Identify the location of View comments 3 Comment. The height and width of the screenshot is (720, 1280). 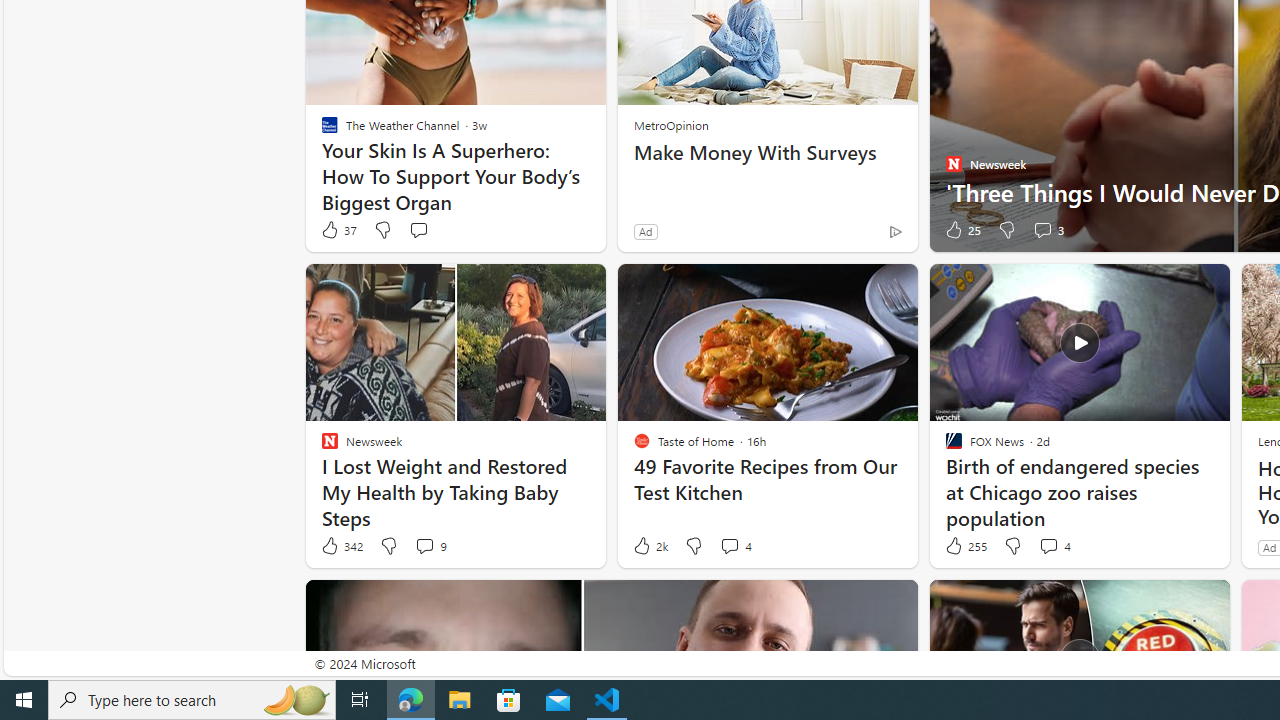
(1048, 230).